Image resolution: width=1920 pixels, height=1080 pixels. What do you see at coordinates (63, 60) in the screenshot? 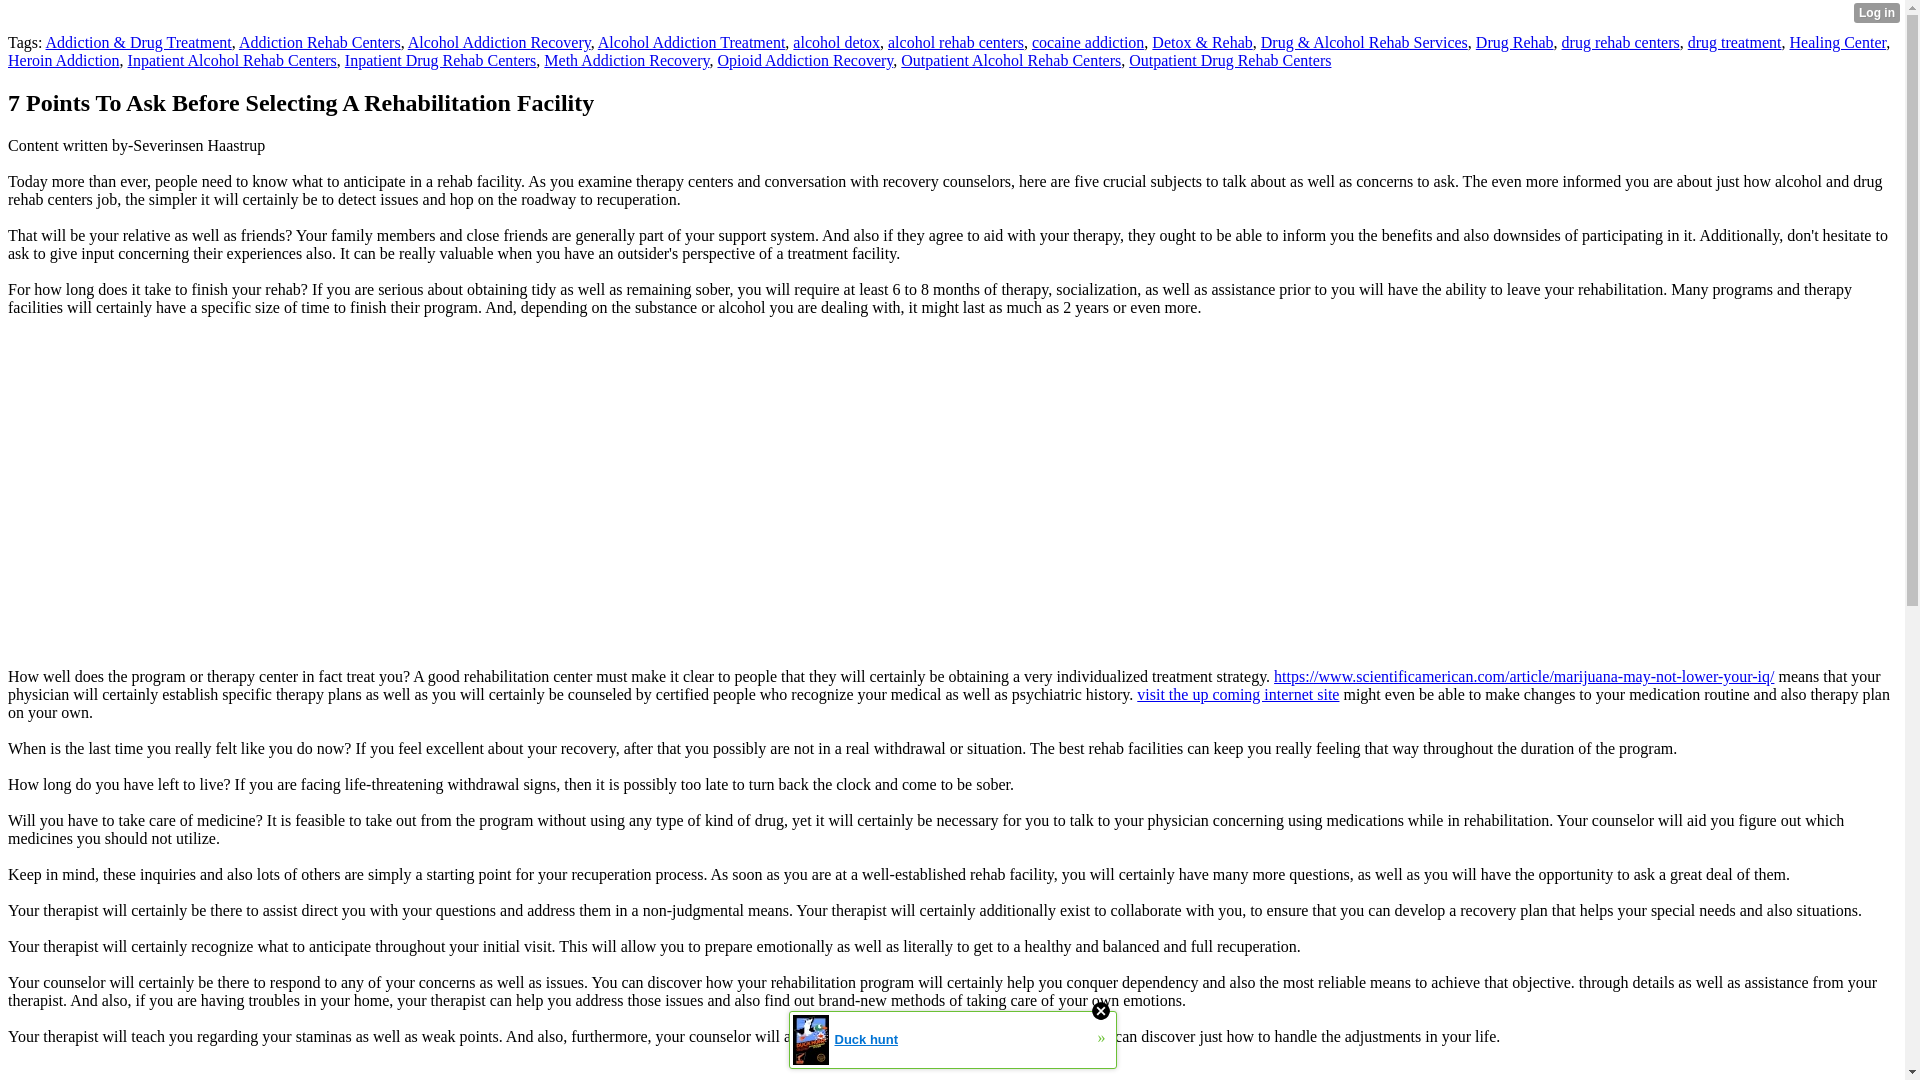
I see `Heroin Addiction` at bounding box center [63, 60].